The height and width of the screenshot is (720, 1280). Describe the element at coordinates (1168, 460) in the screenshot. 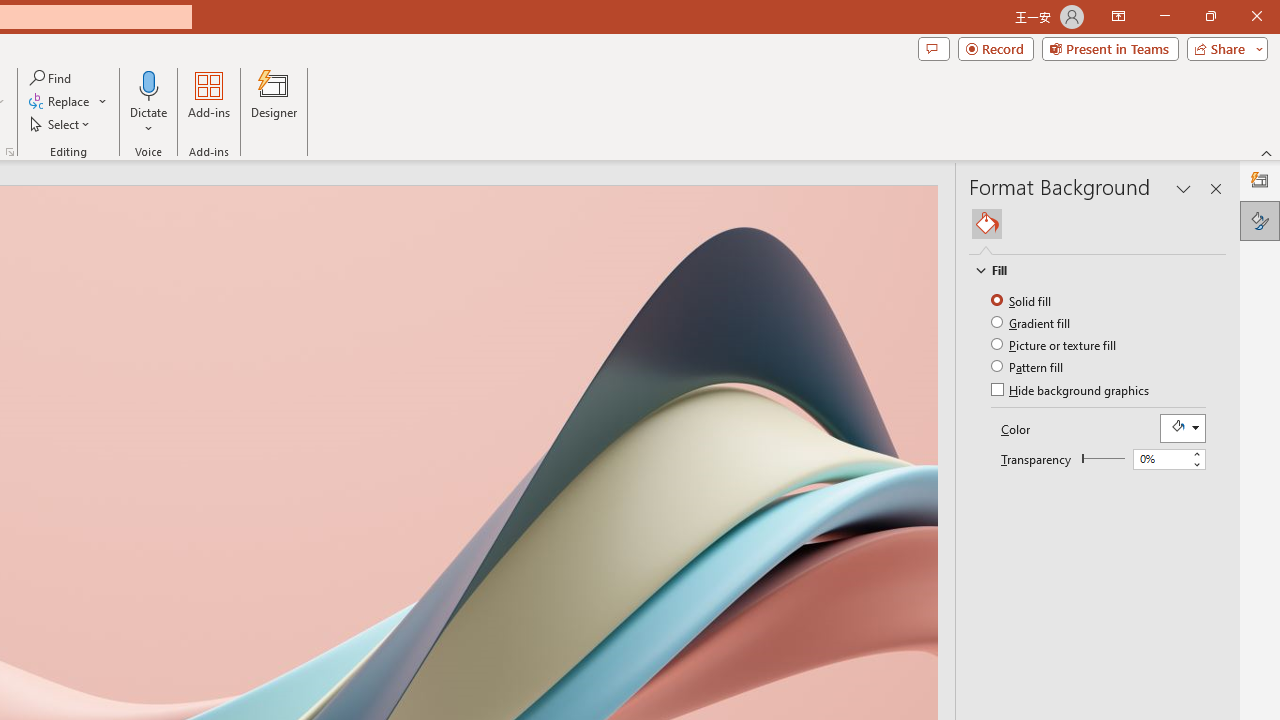

I see `Transparency` at that location.